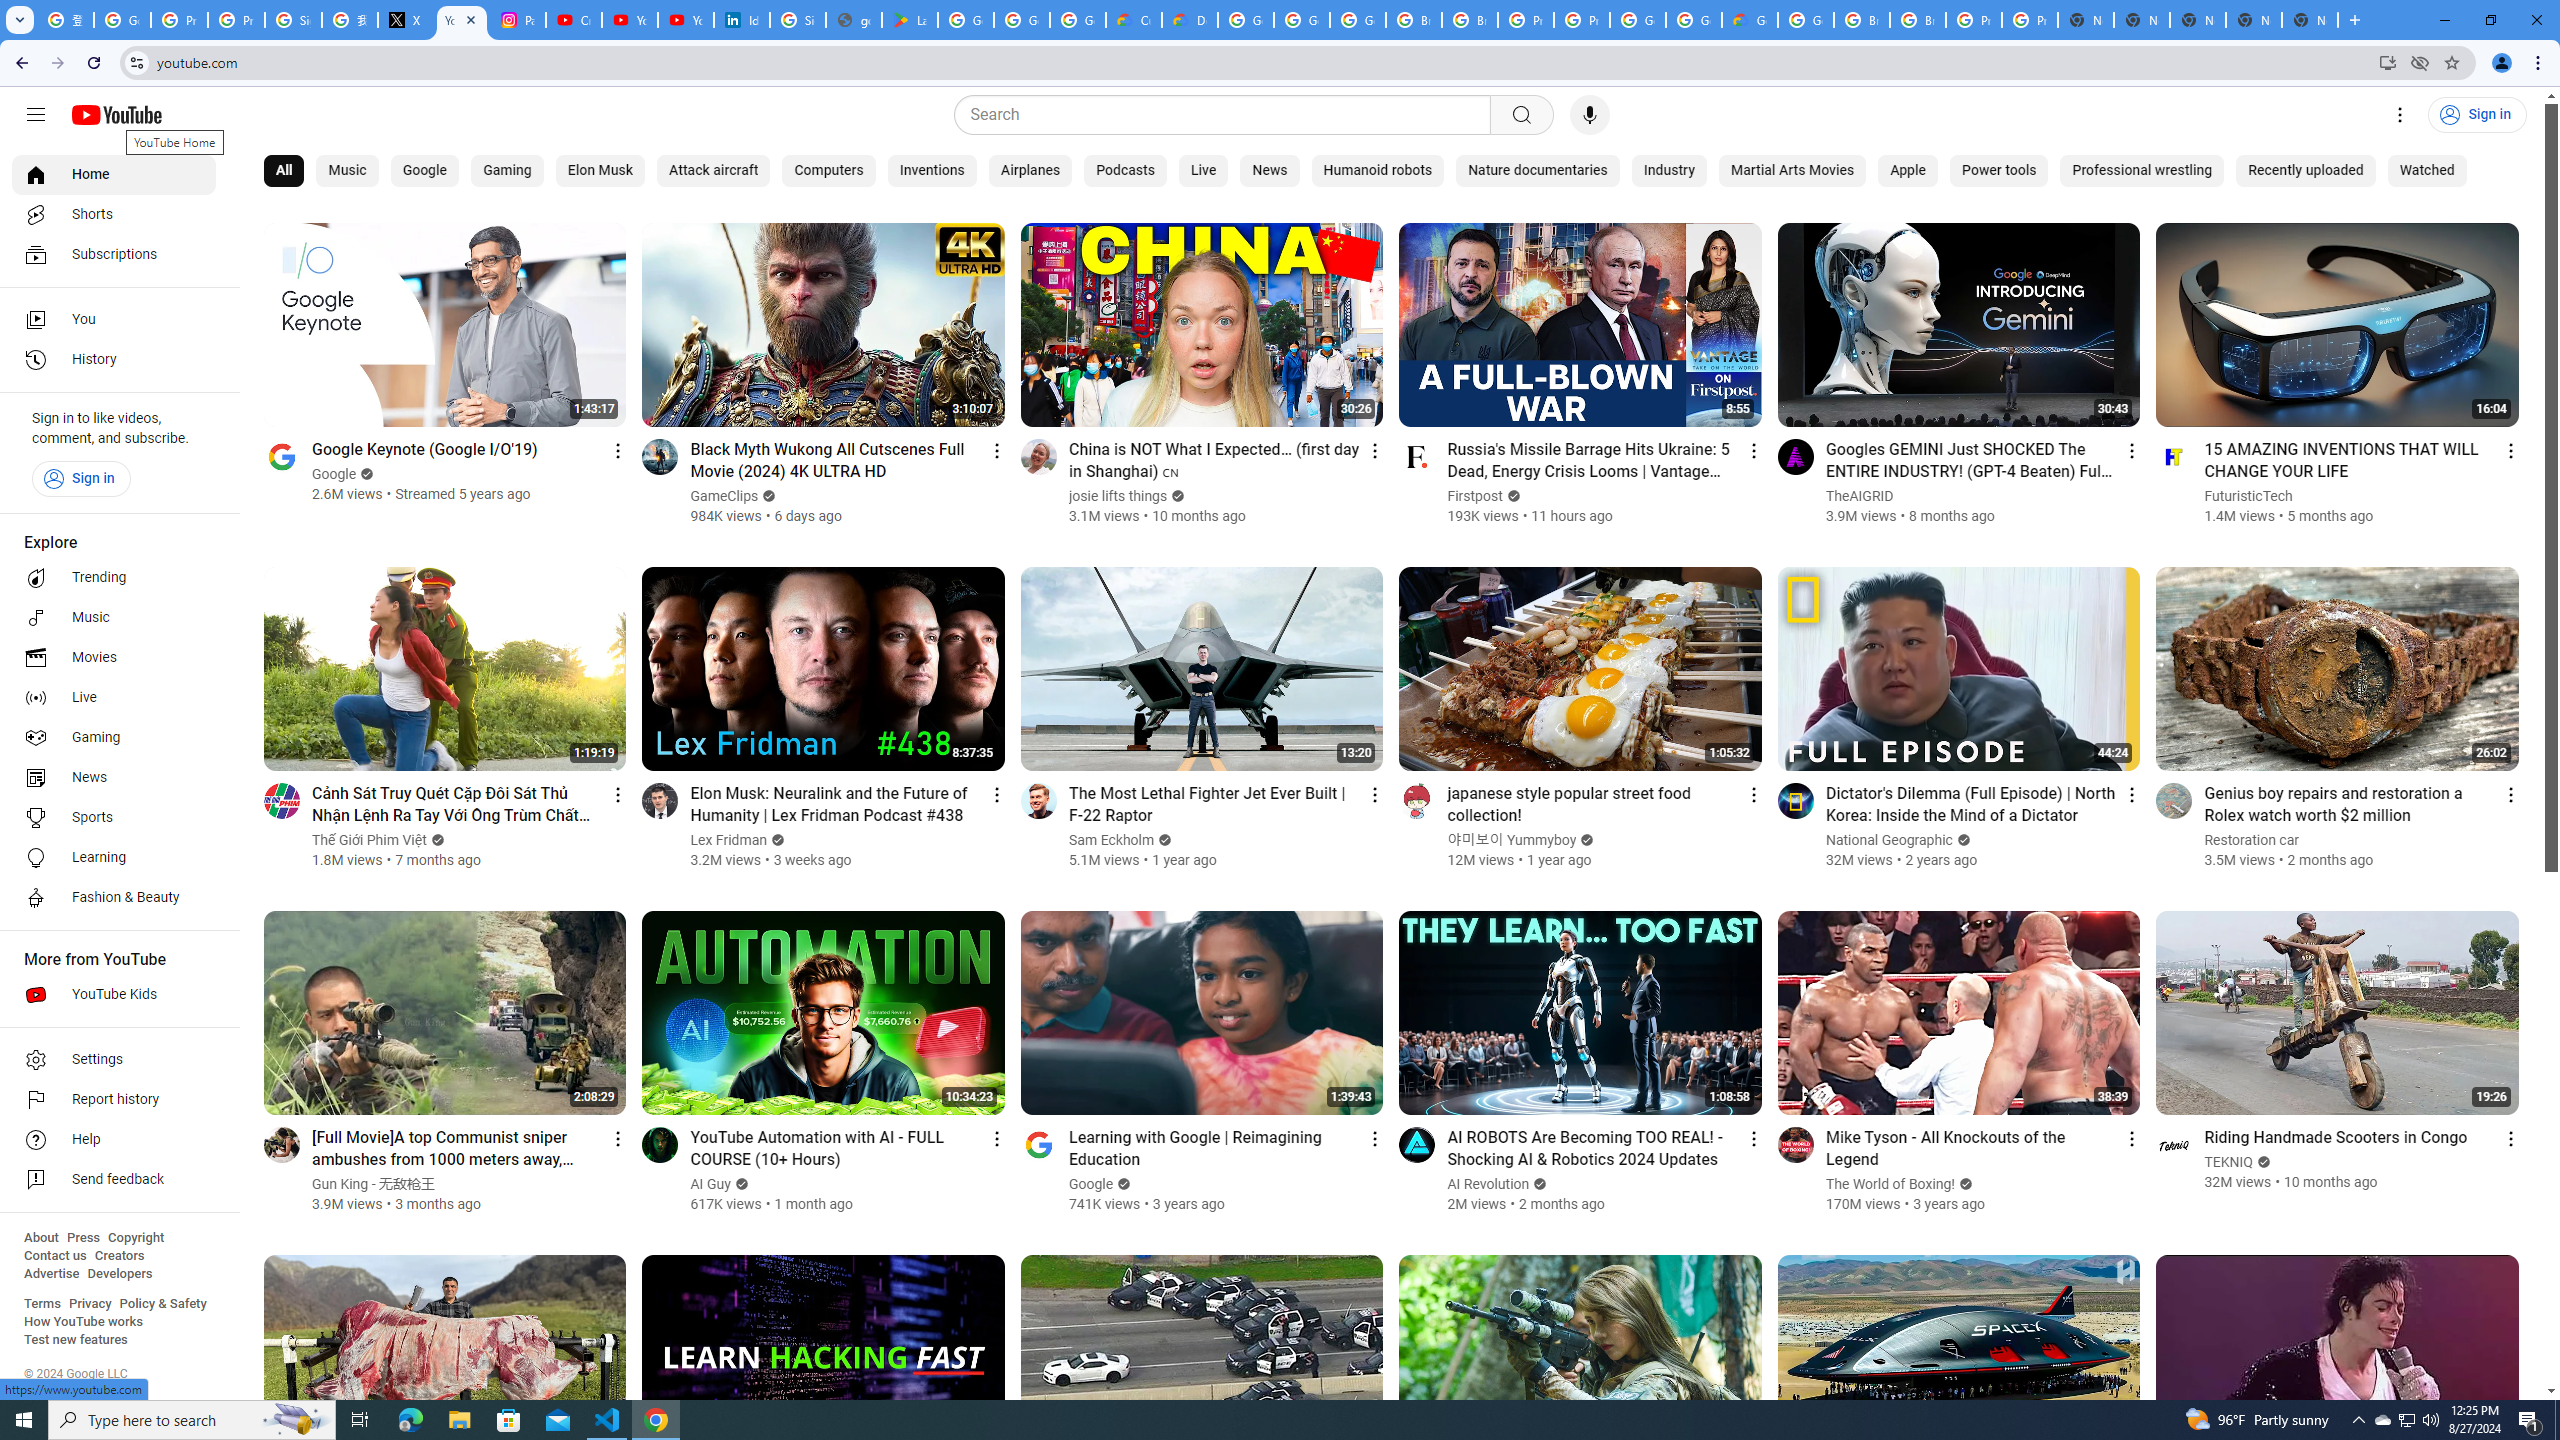 This screenshot has height=1440, width=2560. What do you see at coordinates (1376, 171) in the screenshot?
I see `Humanoid robots` at bounding box center [1376, 171].